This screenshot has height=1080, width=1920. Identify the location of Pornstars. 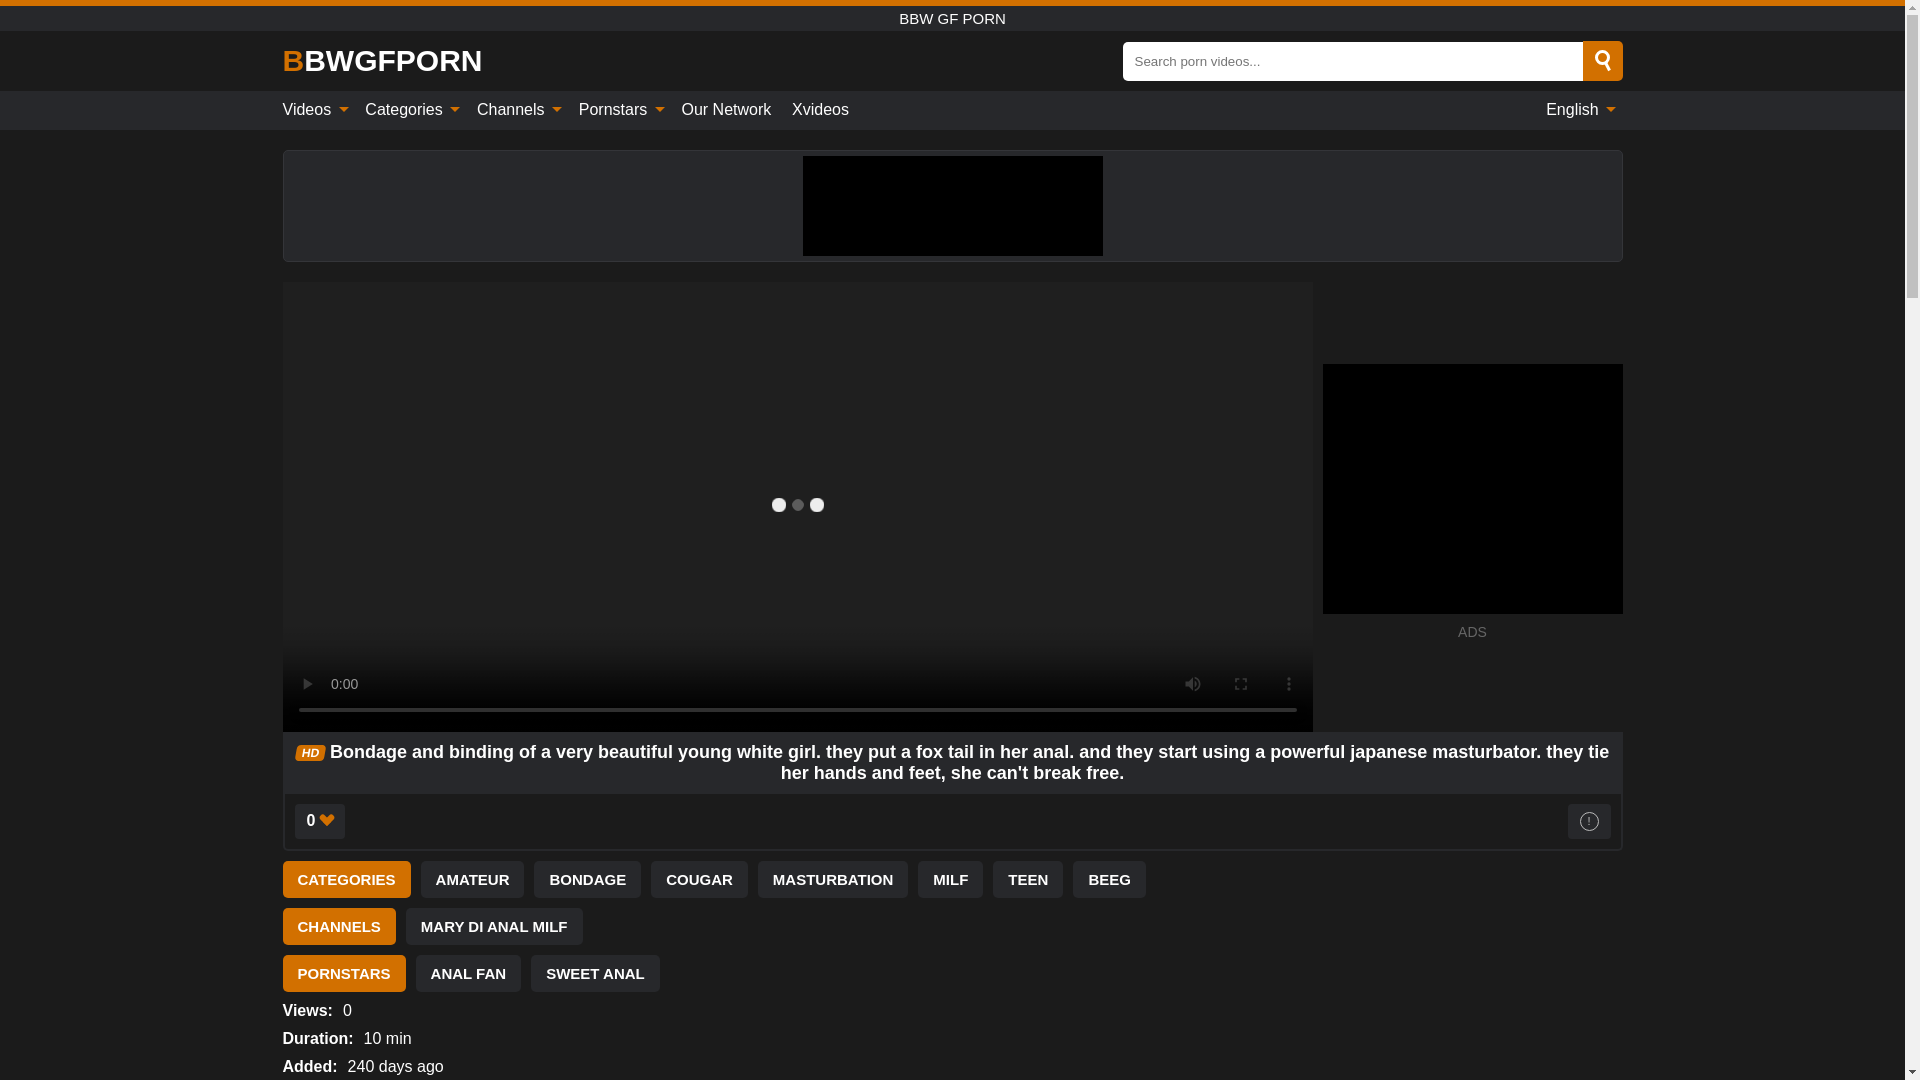
(619, 110).